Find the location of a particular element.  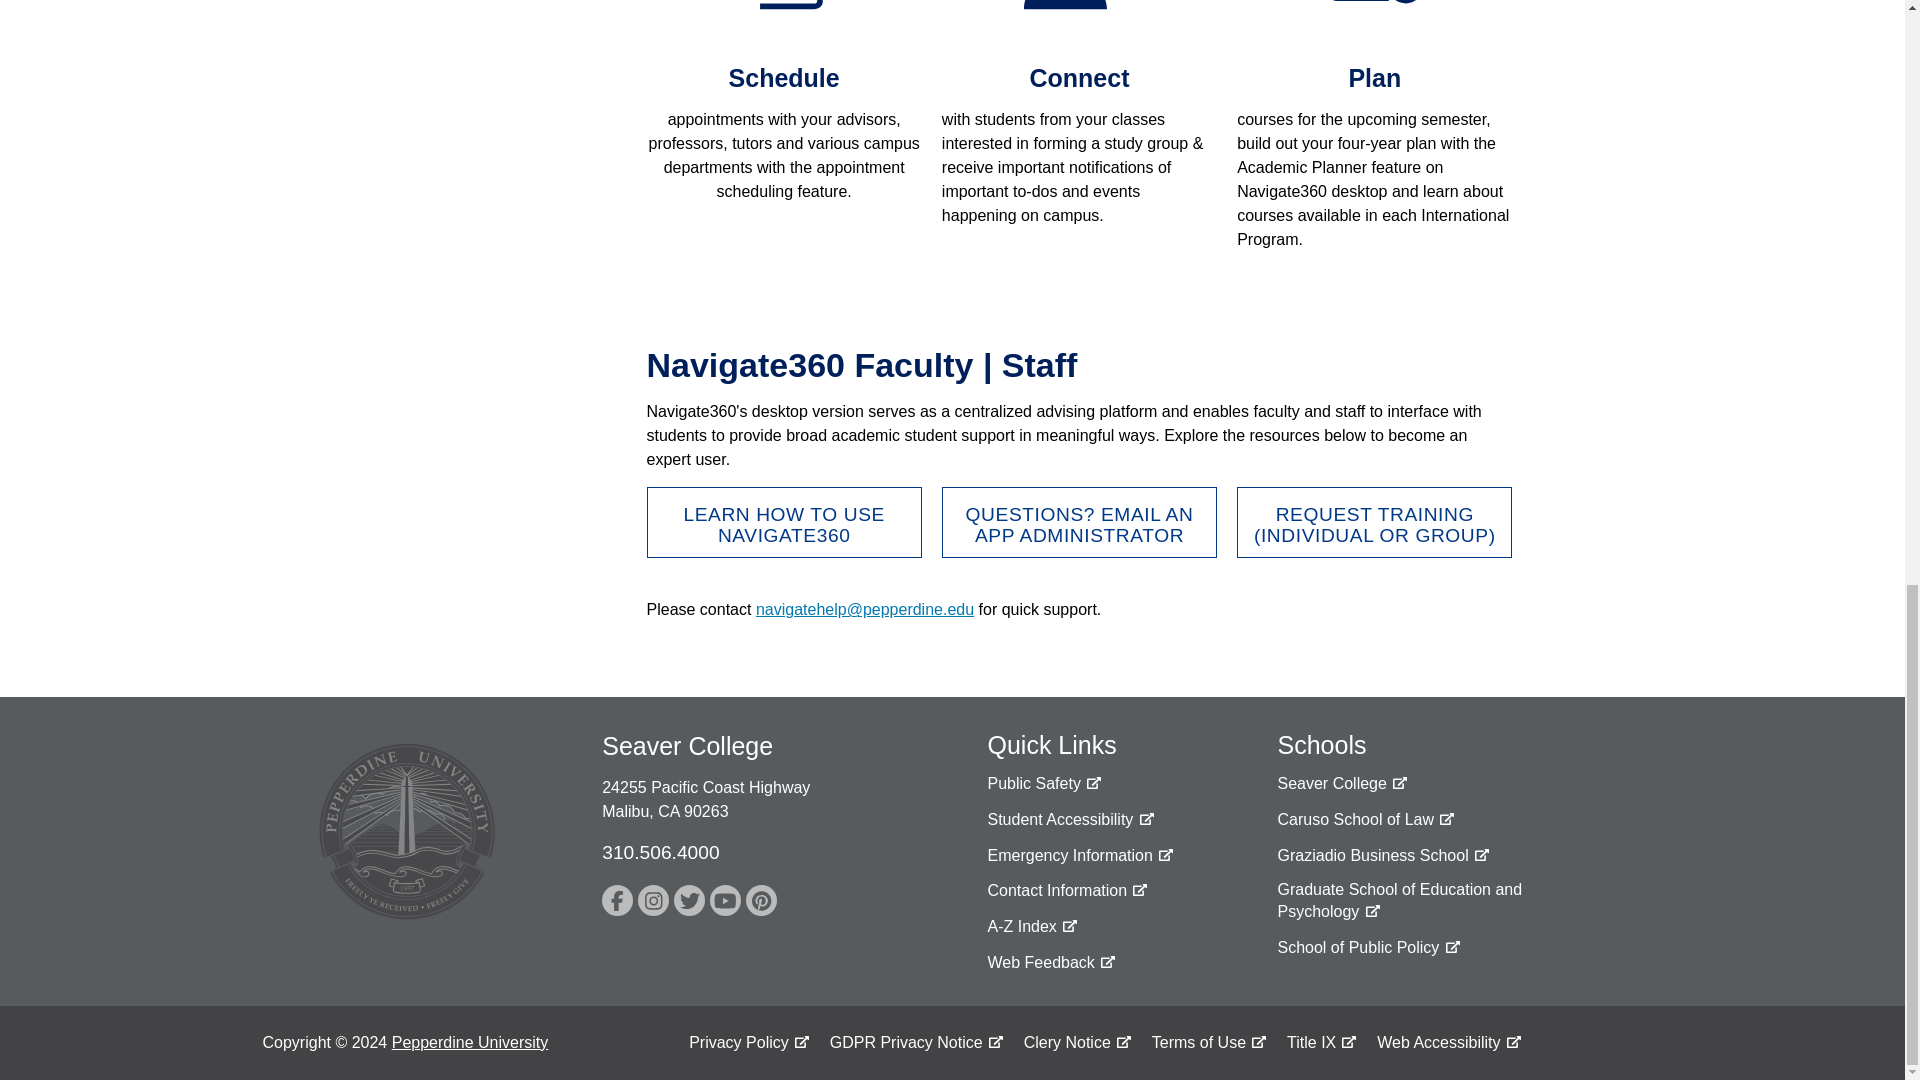

Link to External Site is located at coordinates (1080, 856).